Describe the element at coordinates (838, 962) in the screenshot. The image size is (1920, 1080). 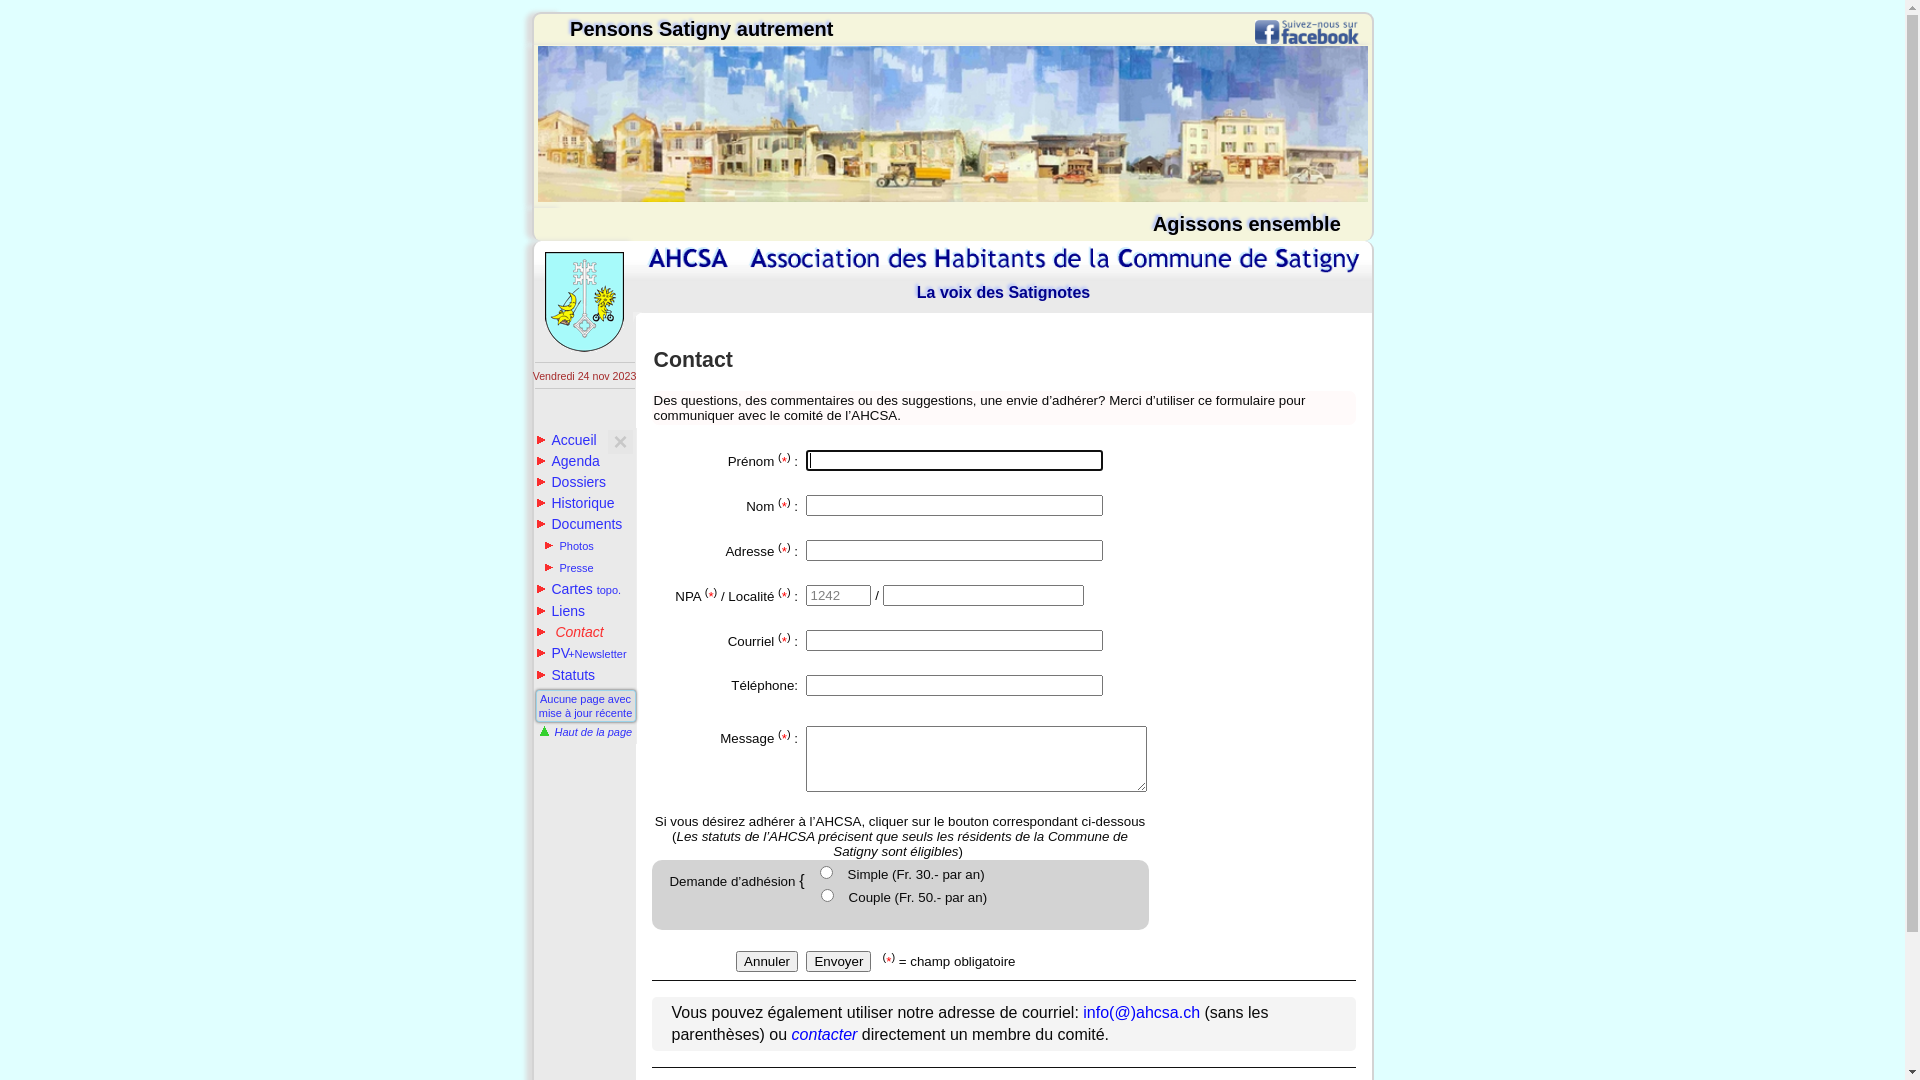
I see `Envoyer` at that location.